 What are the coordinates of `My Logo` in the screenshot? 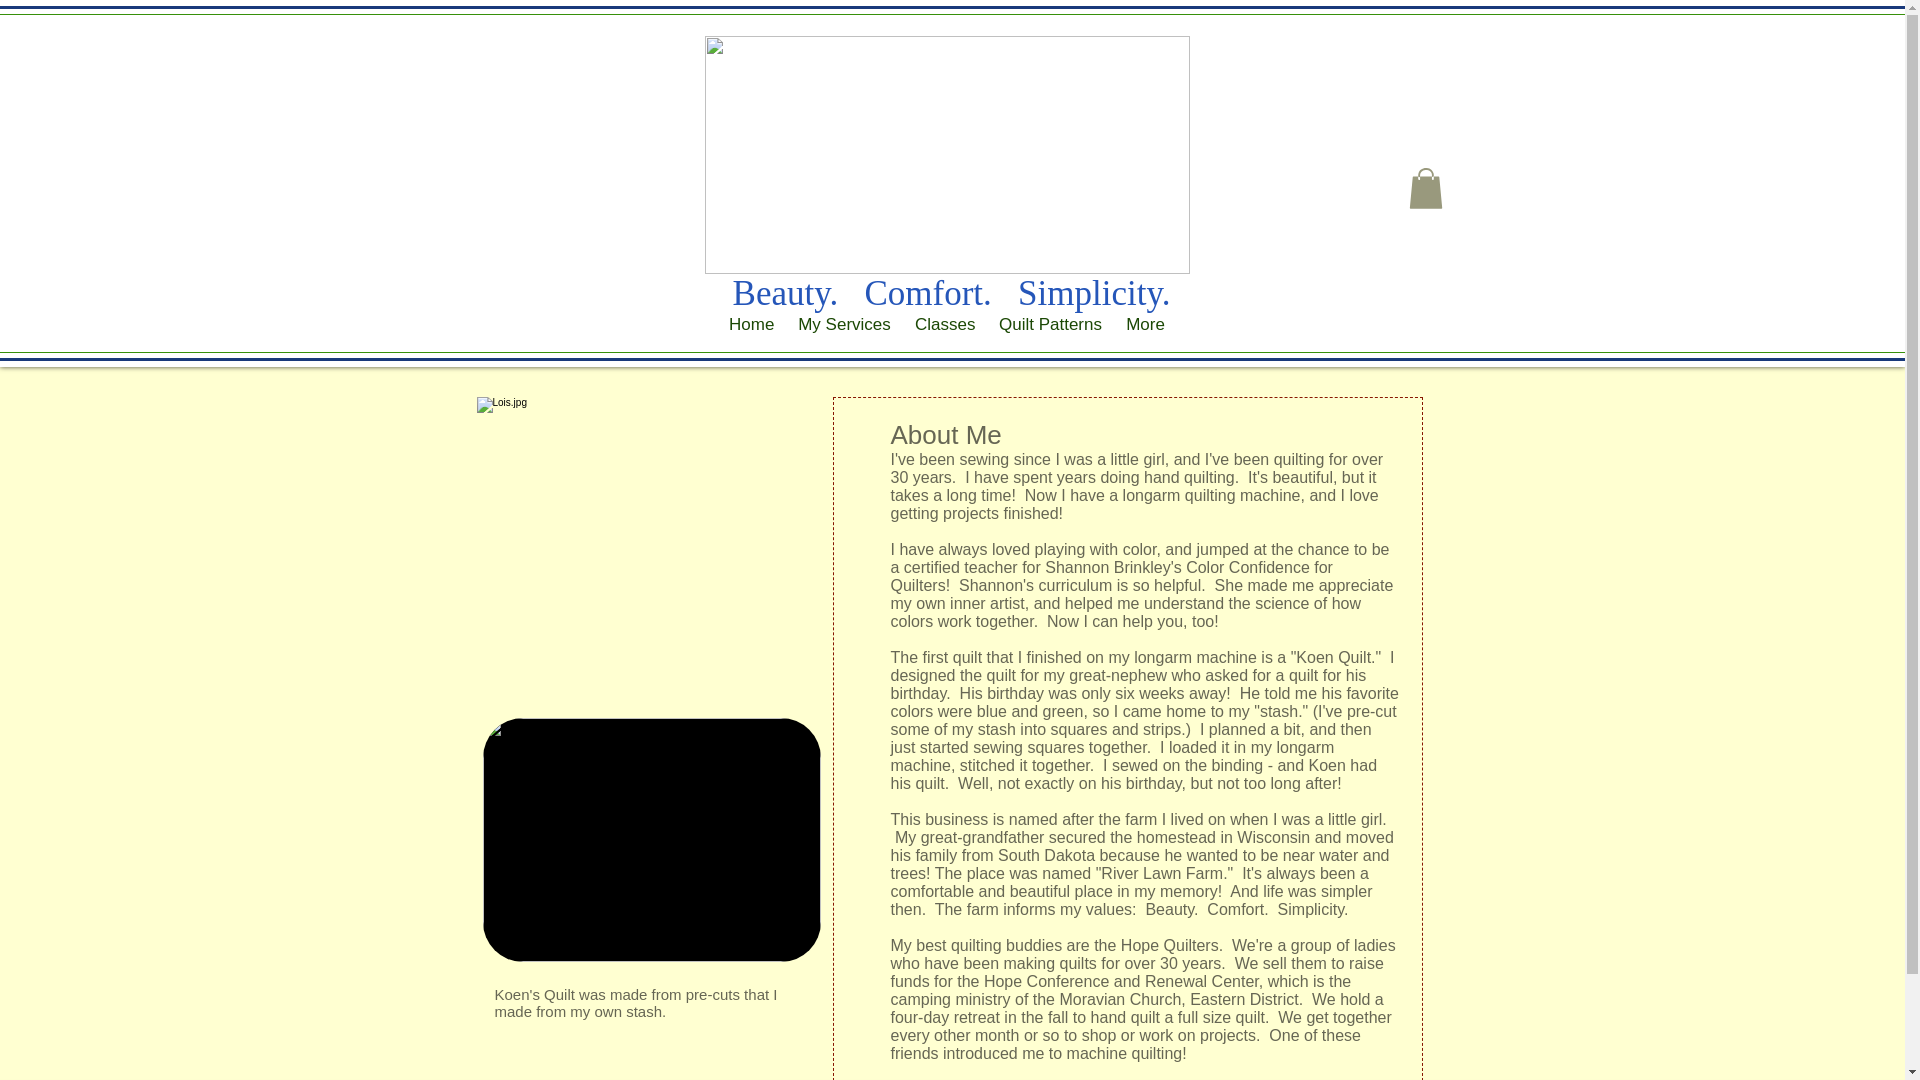 It's located at (946, 154).